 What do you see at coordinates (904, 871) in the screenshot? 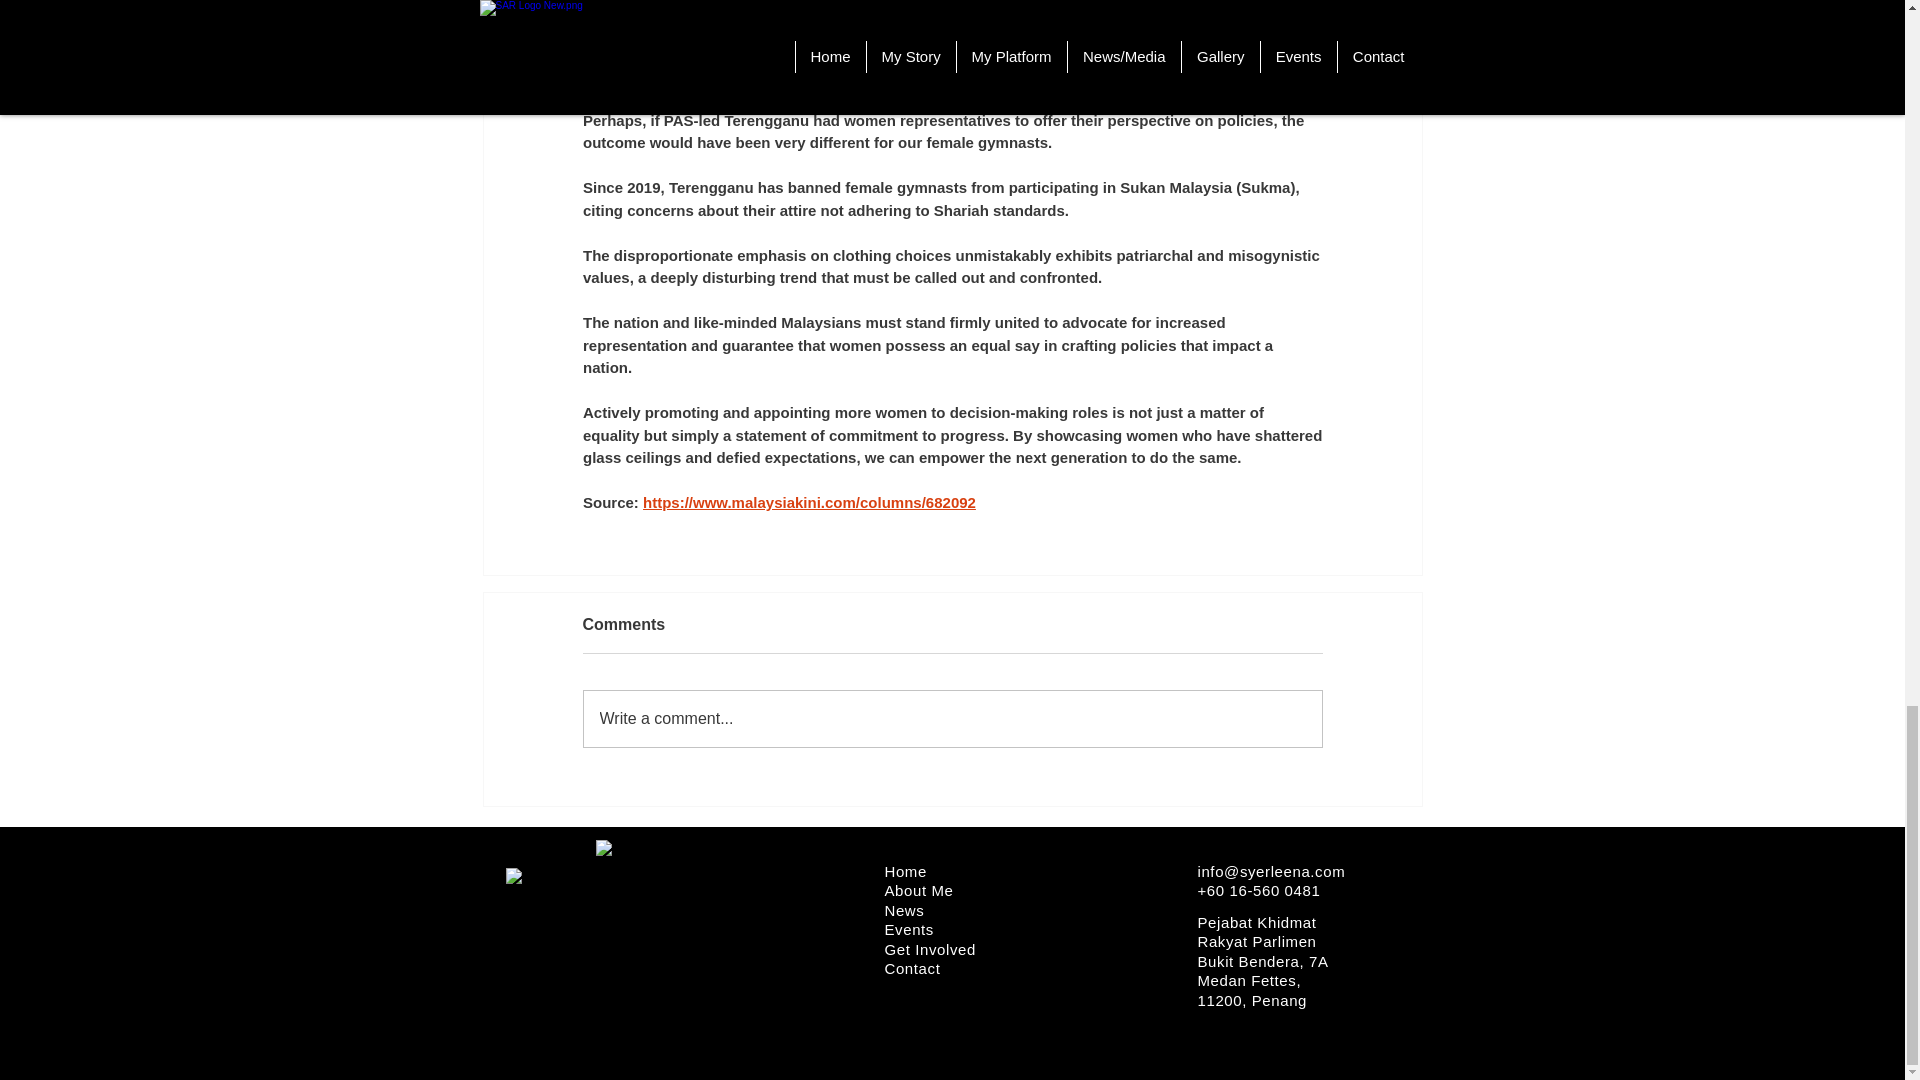
I see `Home` at bounding box center [904, 871].